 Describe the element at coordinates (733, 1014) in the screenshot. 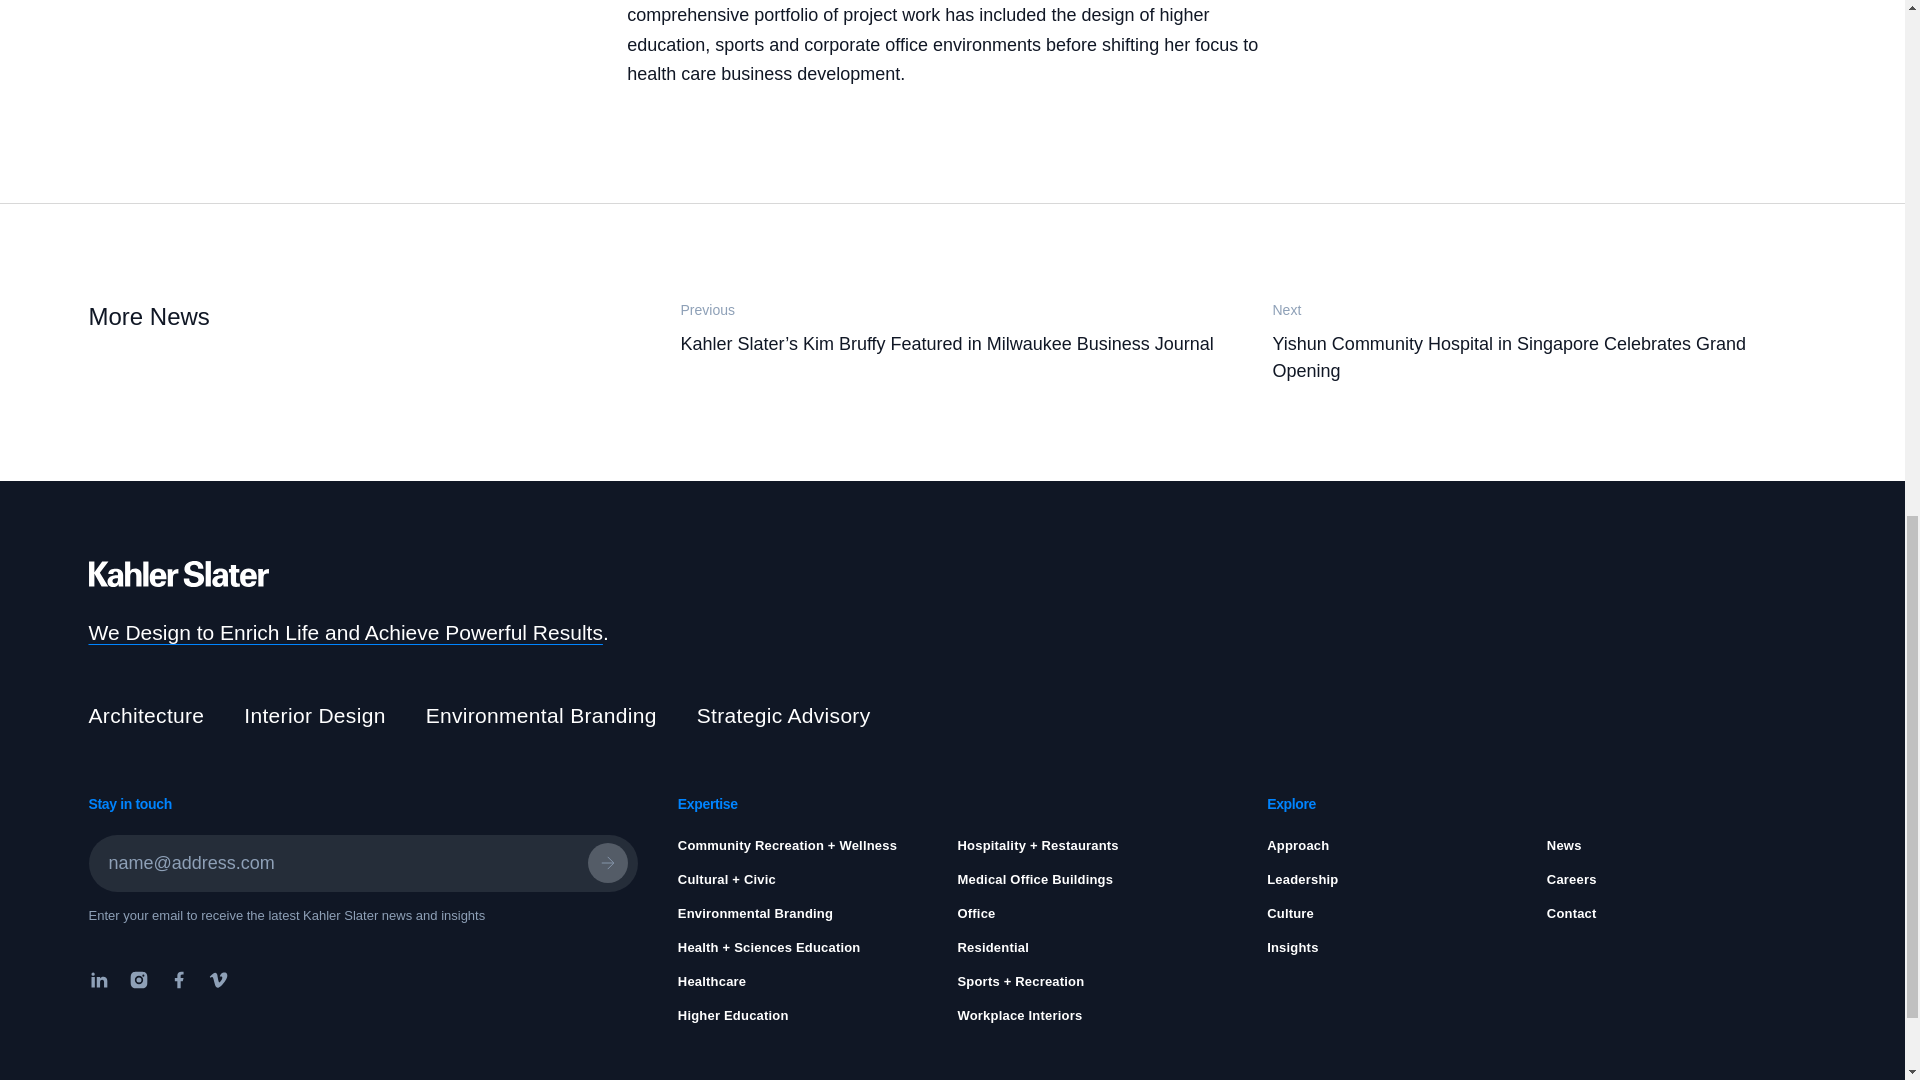

I see `Higher Education` at that location.